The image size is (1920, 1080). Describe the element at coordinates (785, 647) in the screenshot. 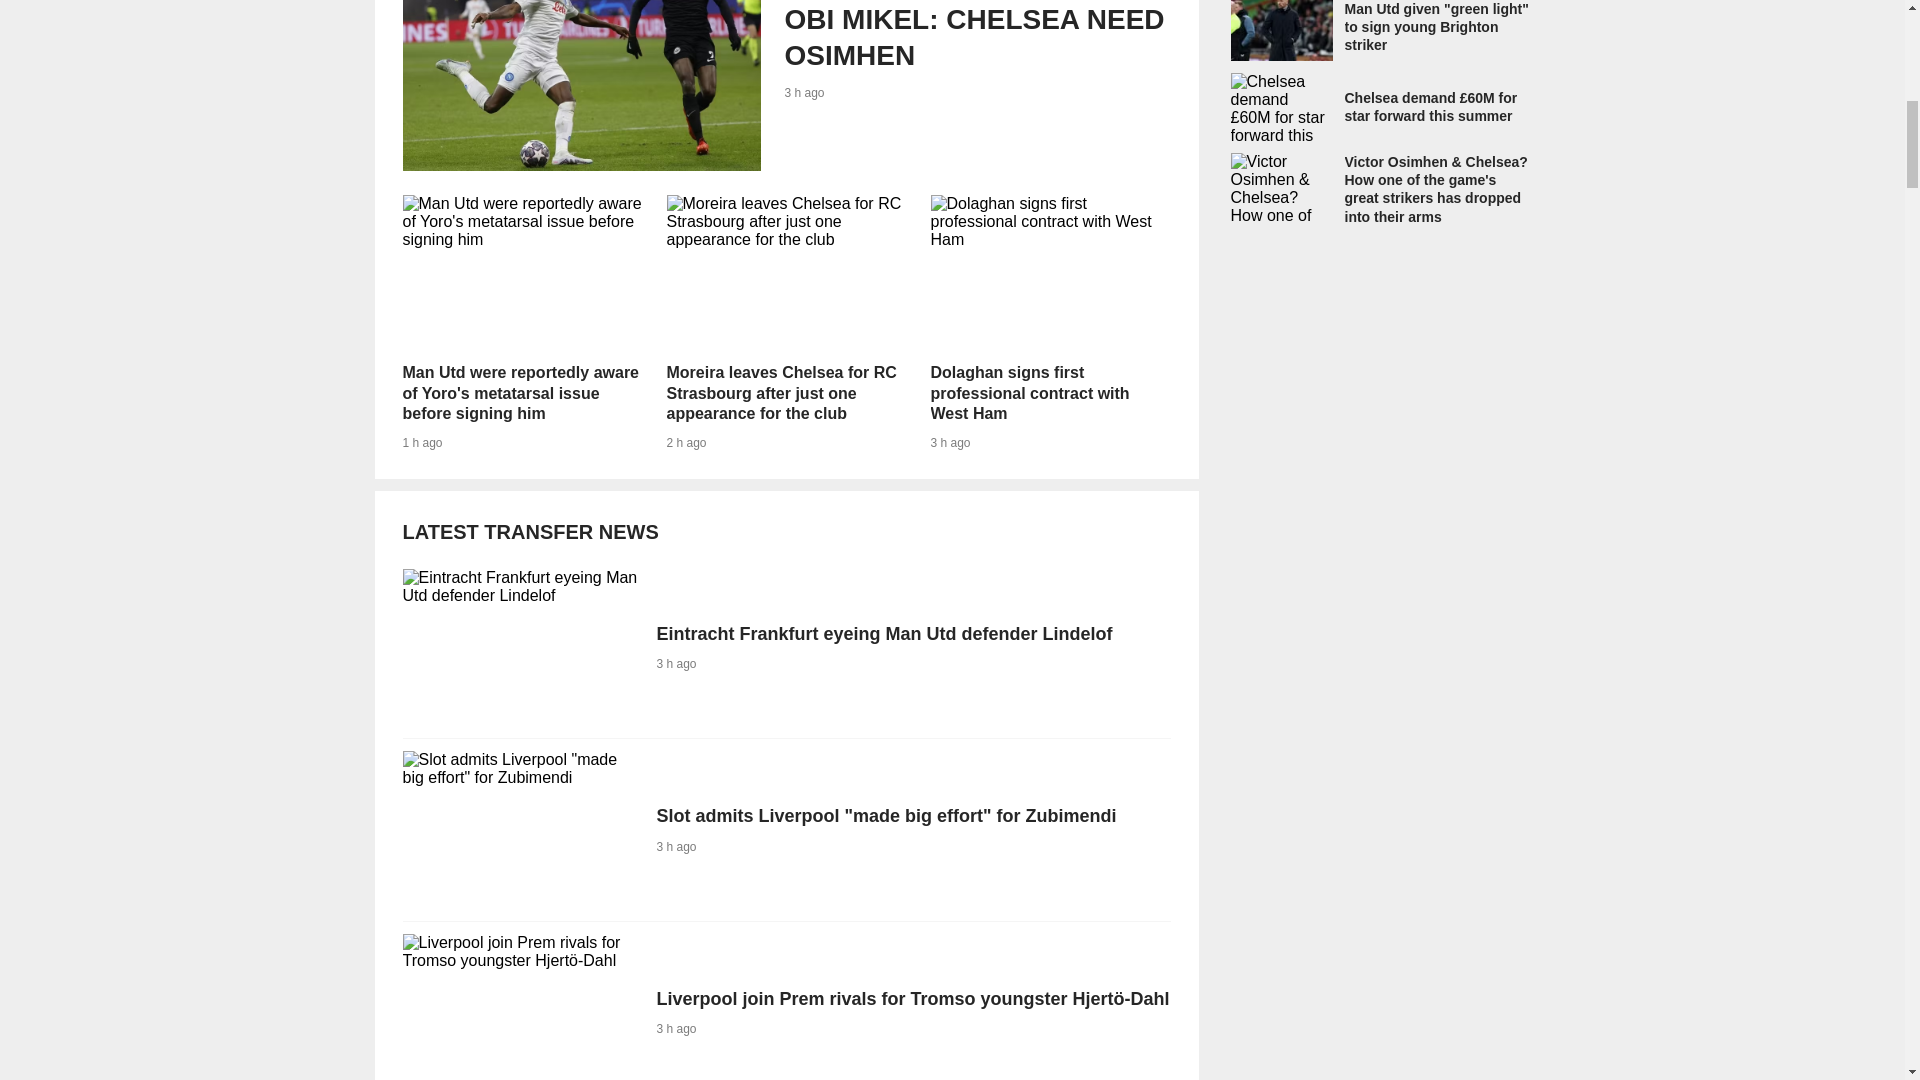

I see `Eintracht Frankfurt eyeing Man Utd defender Lindelof` at that location.